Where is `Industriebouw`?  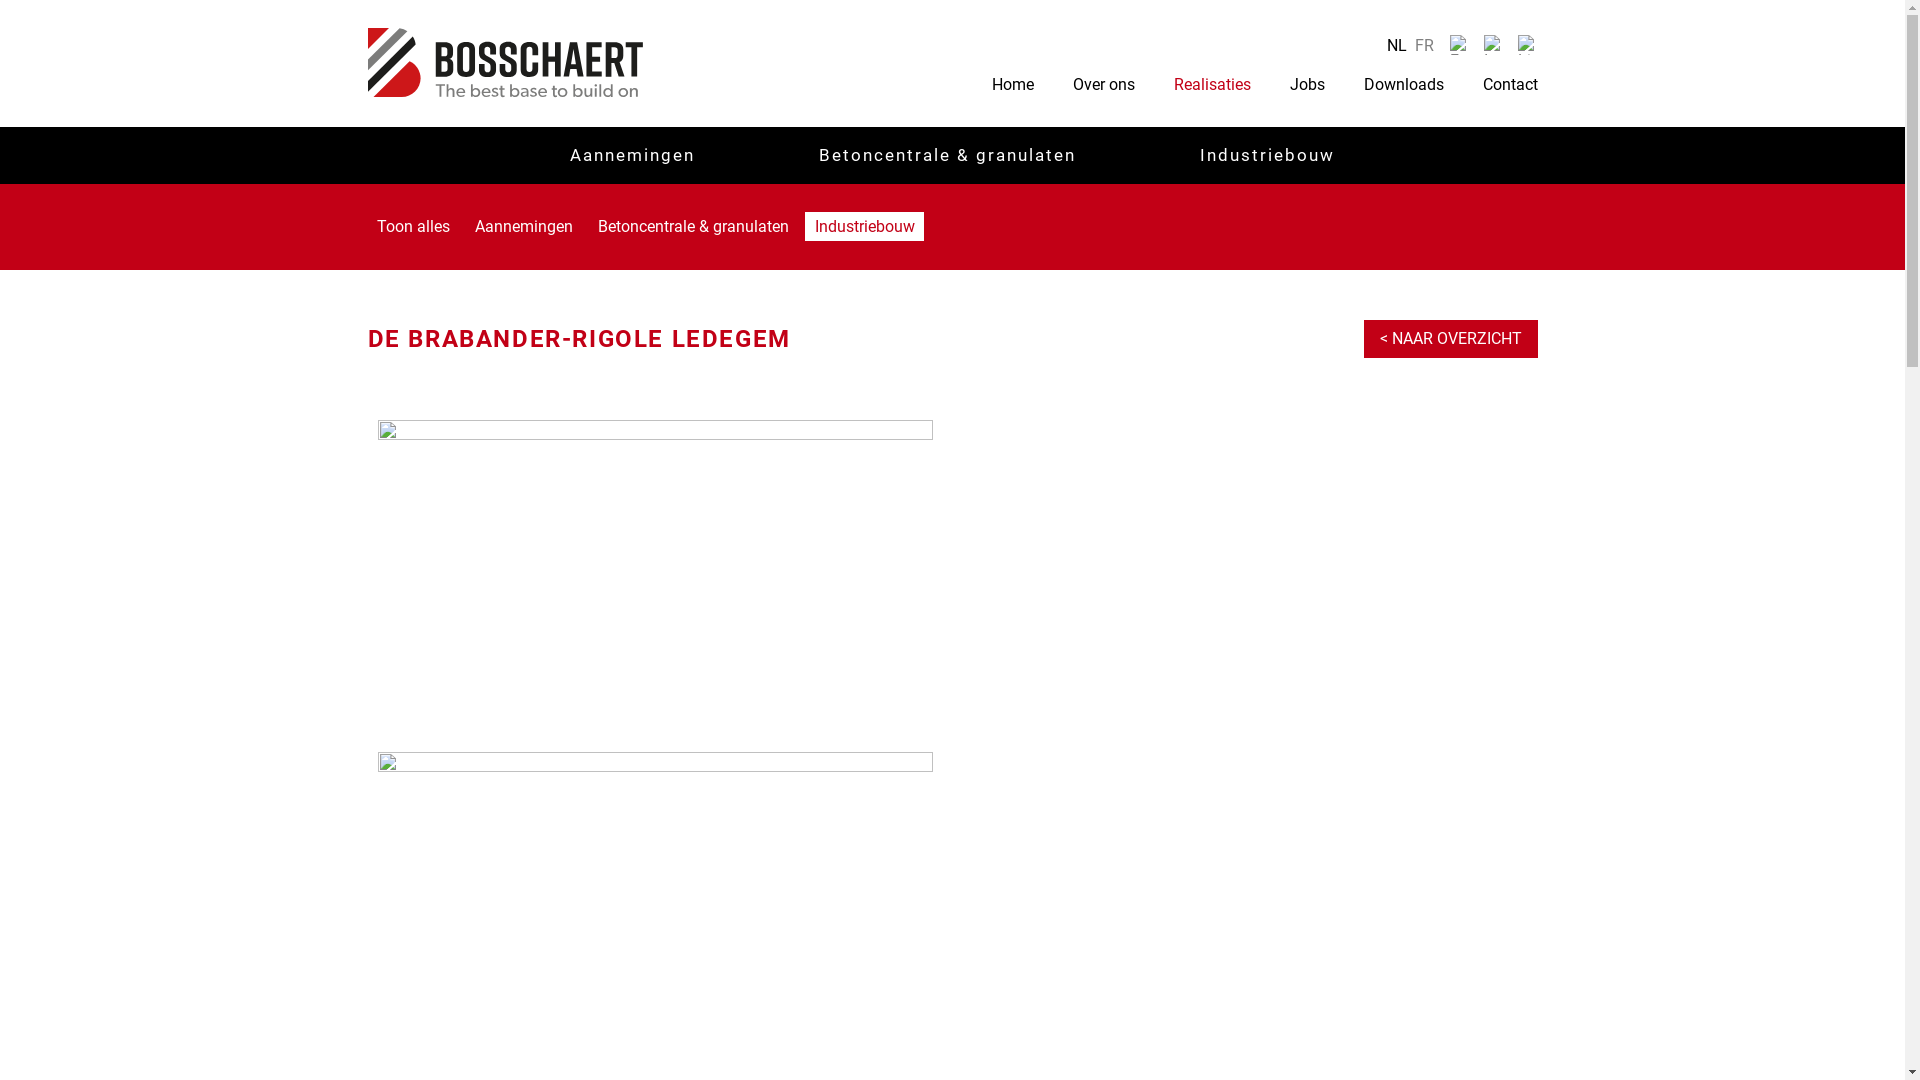 Industriebouw is located at coordinates (864, 226).